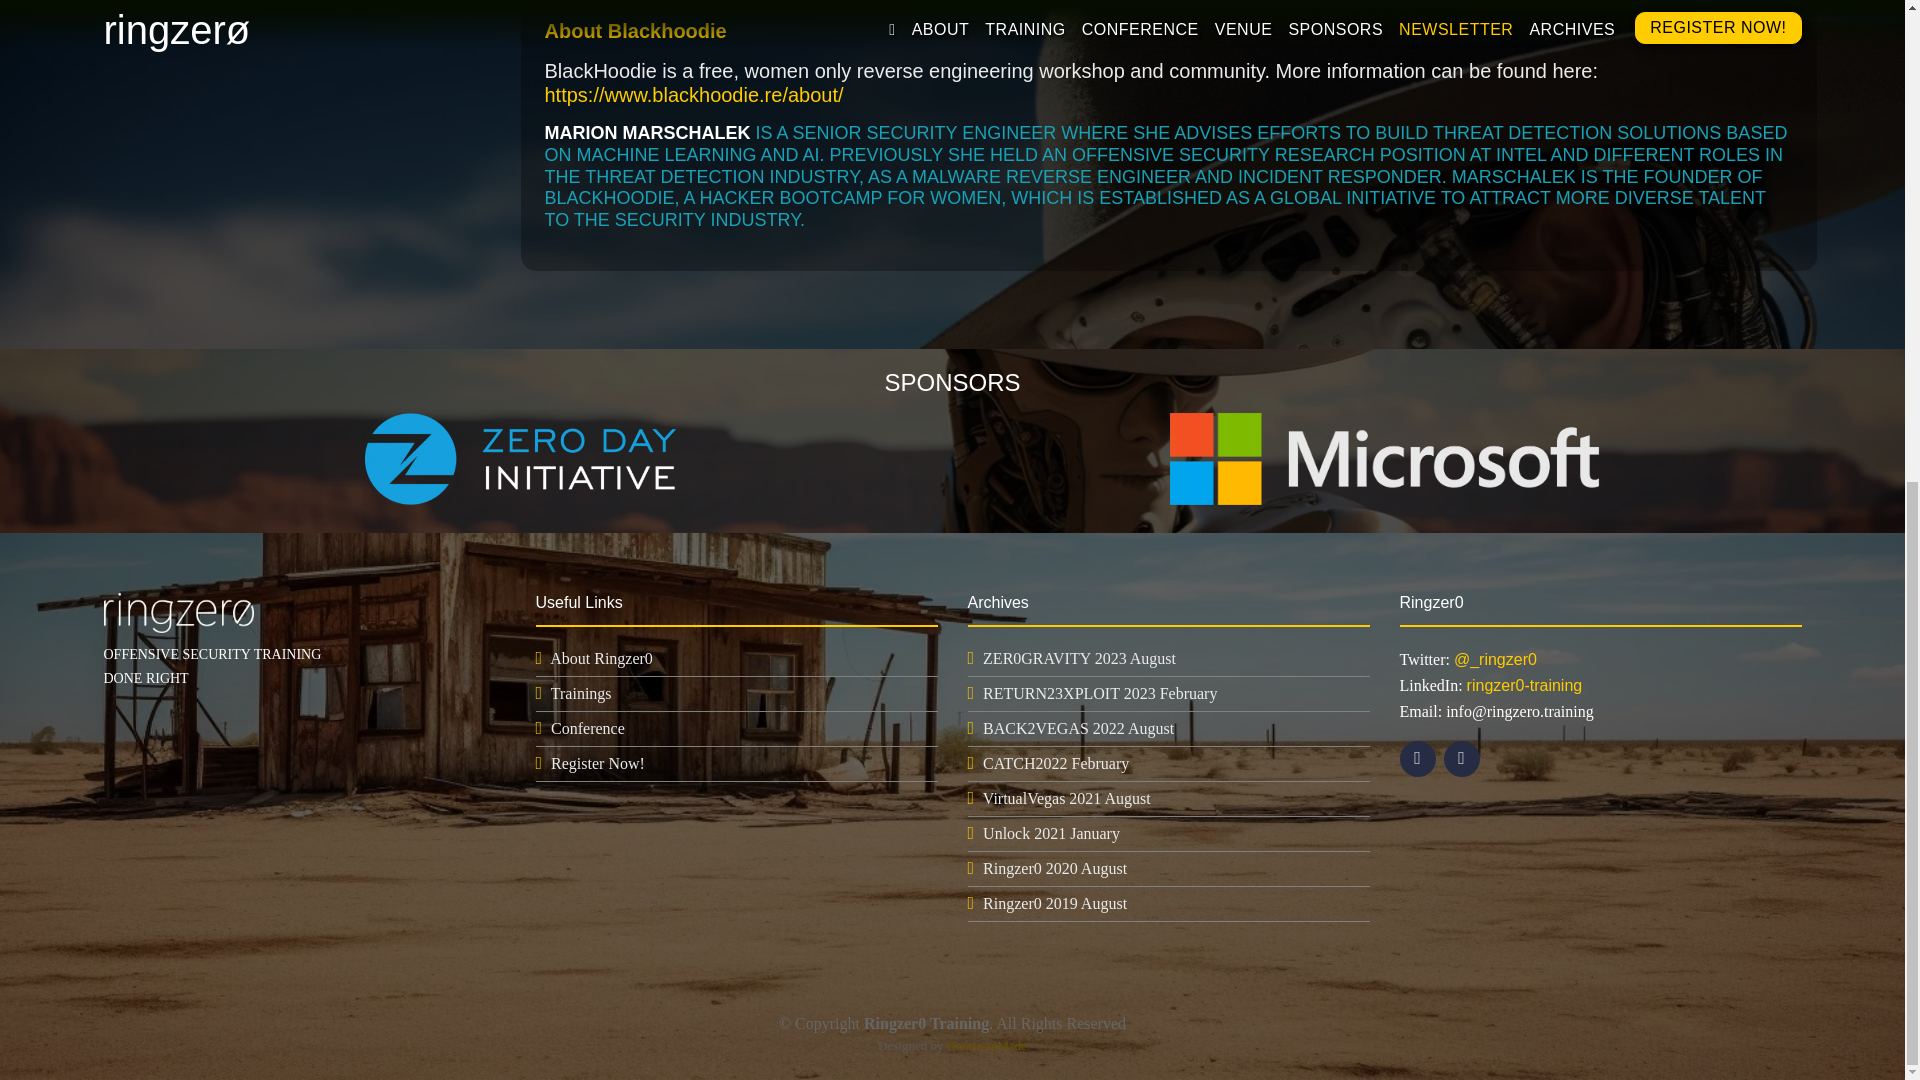 This screenshot has height=1080, width=1920. I want to click on About Ringzer0, so click(600, 658).